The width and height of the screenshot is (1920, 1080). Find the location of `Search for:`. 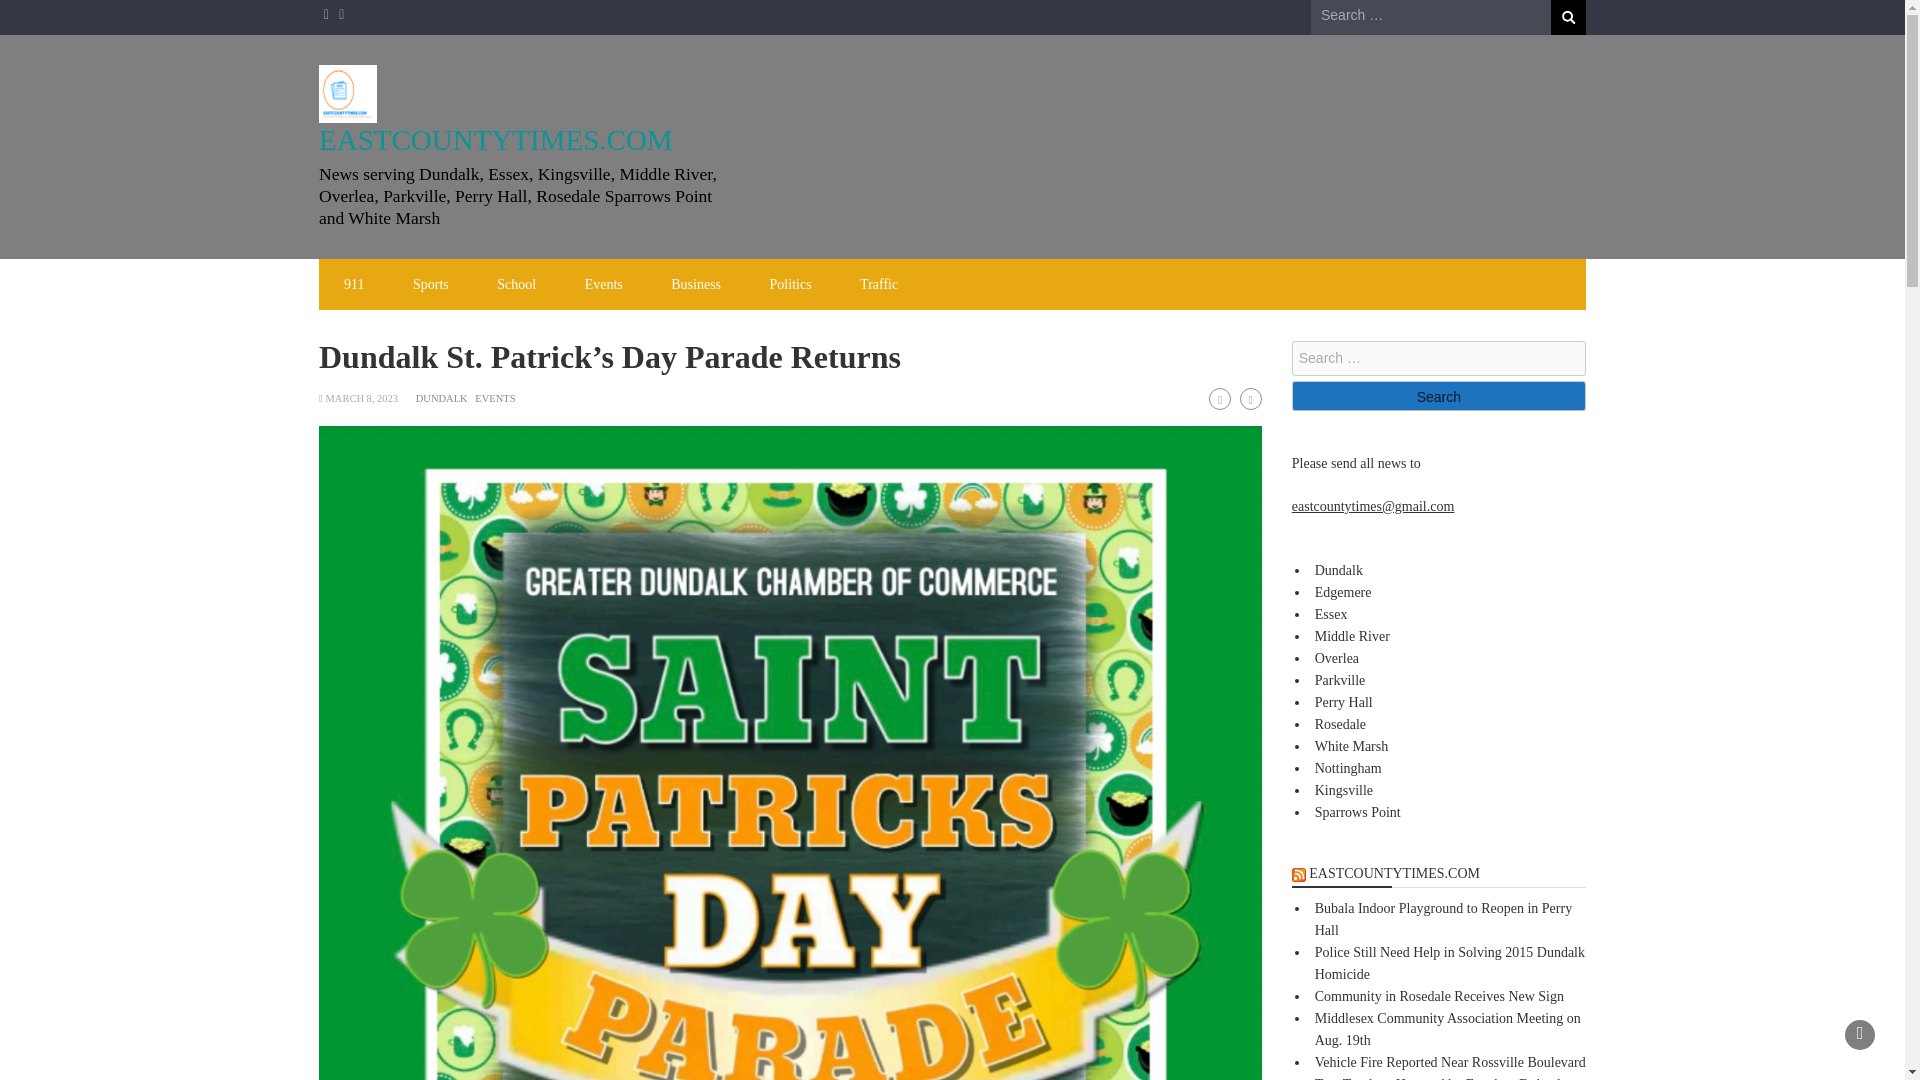

Search for: is located at coordinates (1438, 358).